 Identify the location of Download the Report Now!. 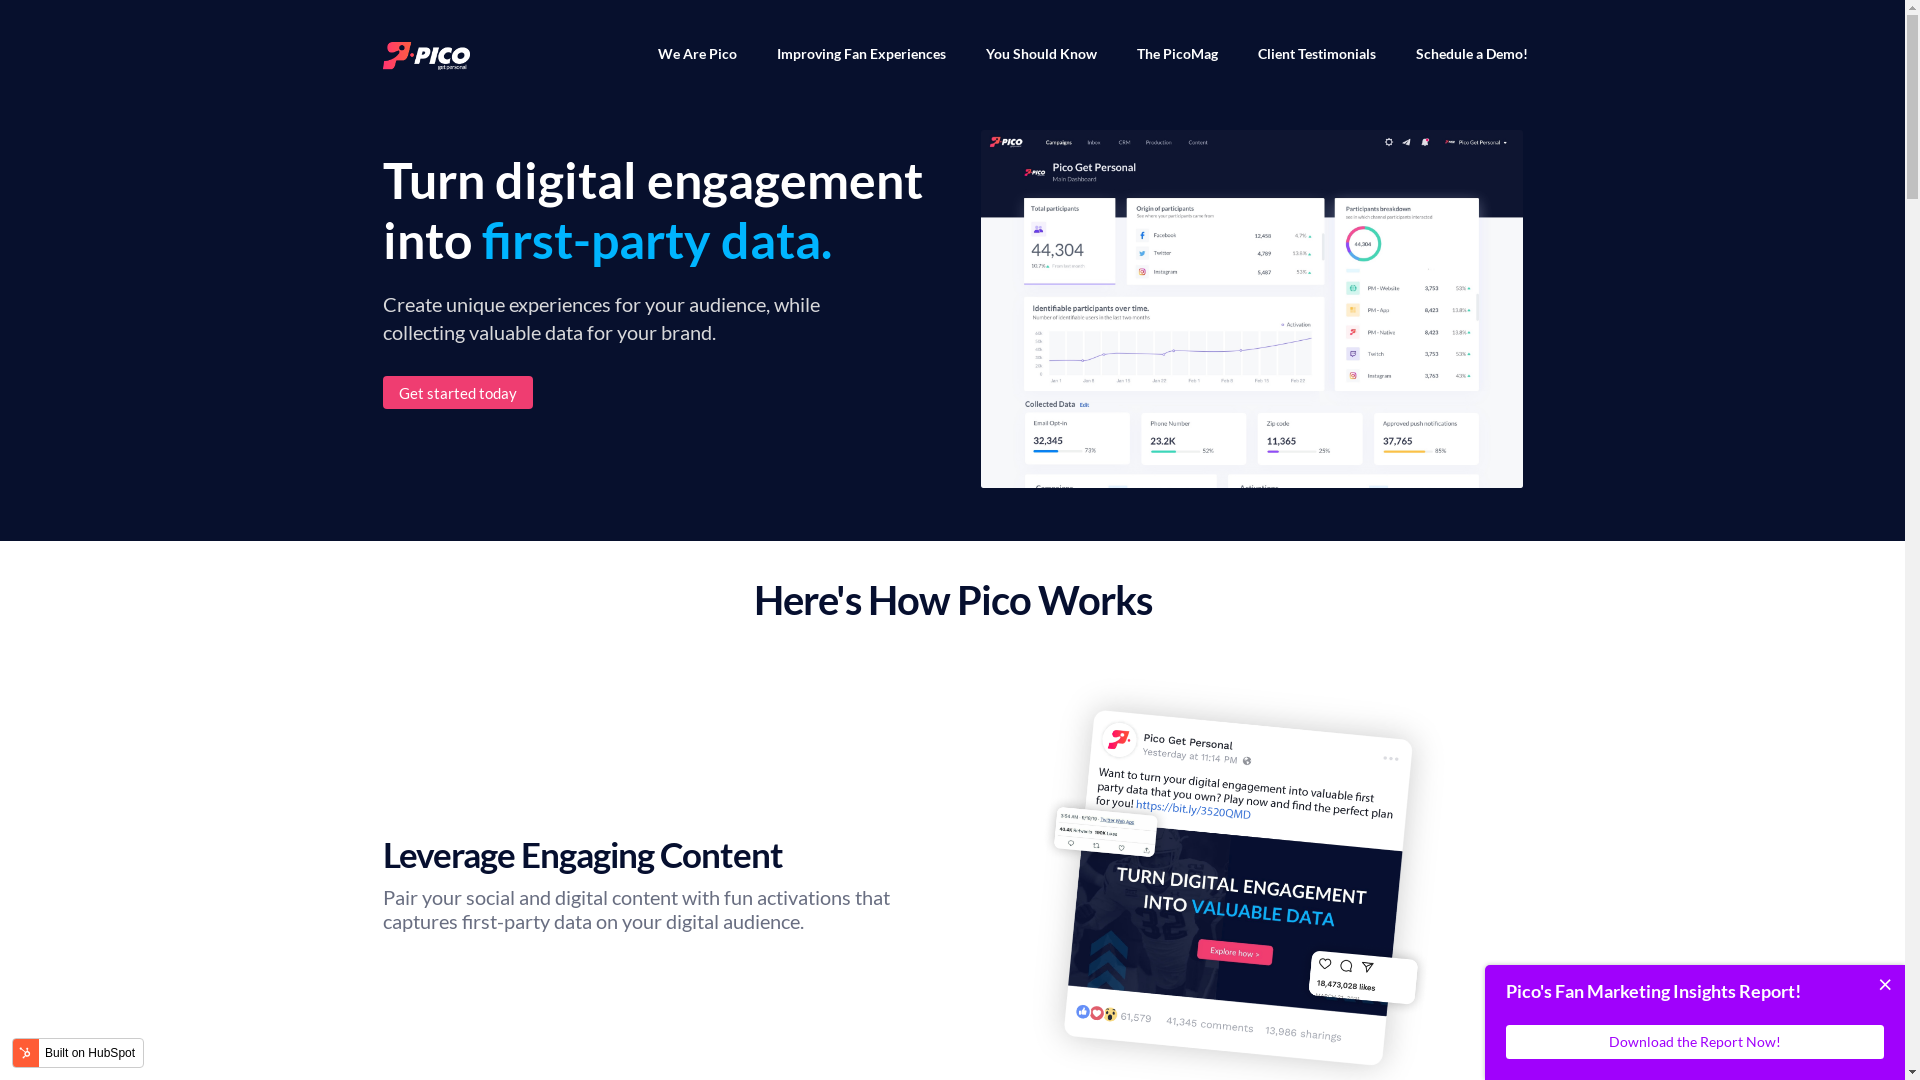
(1695, 1042).